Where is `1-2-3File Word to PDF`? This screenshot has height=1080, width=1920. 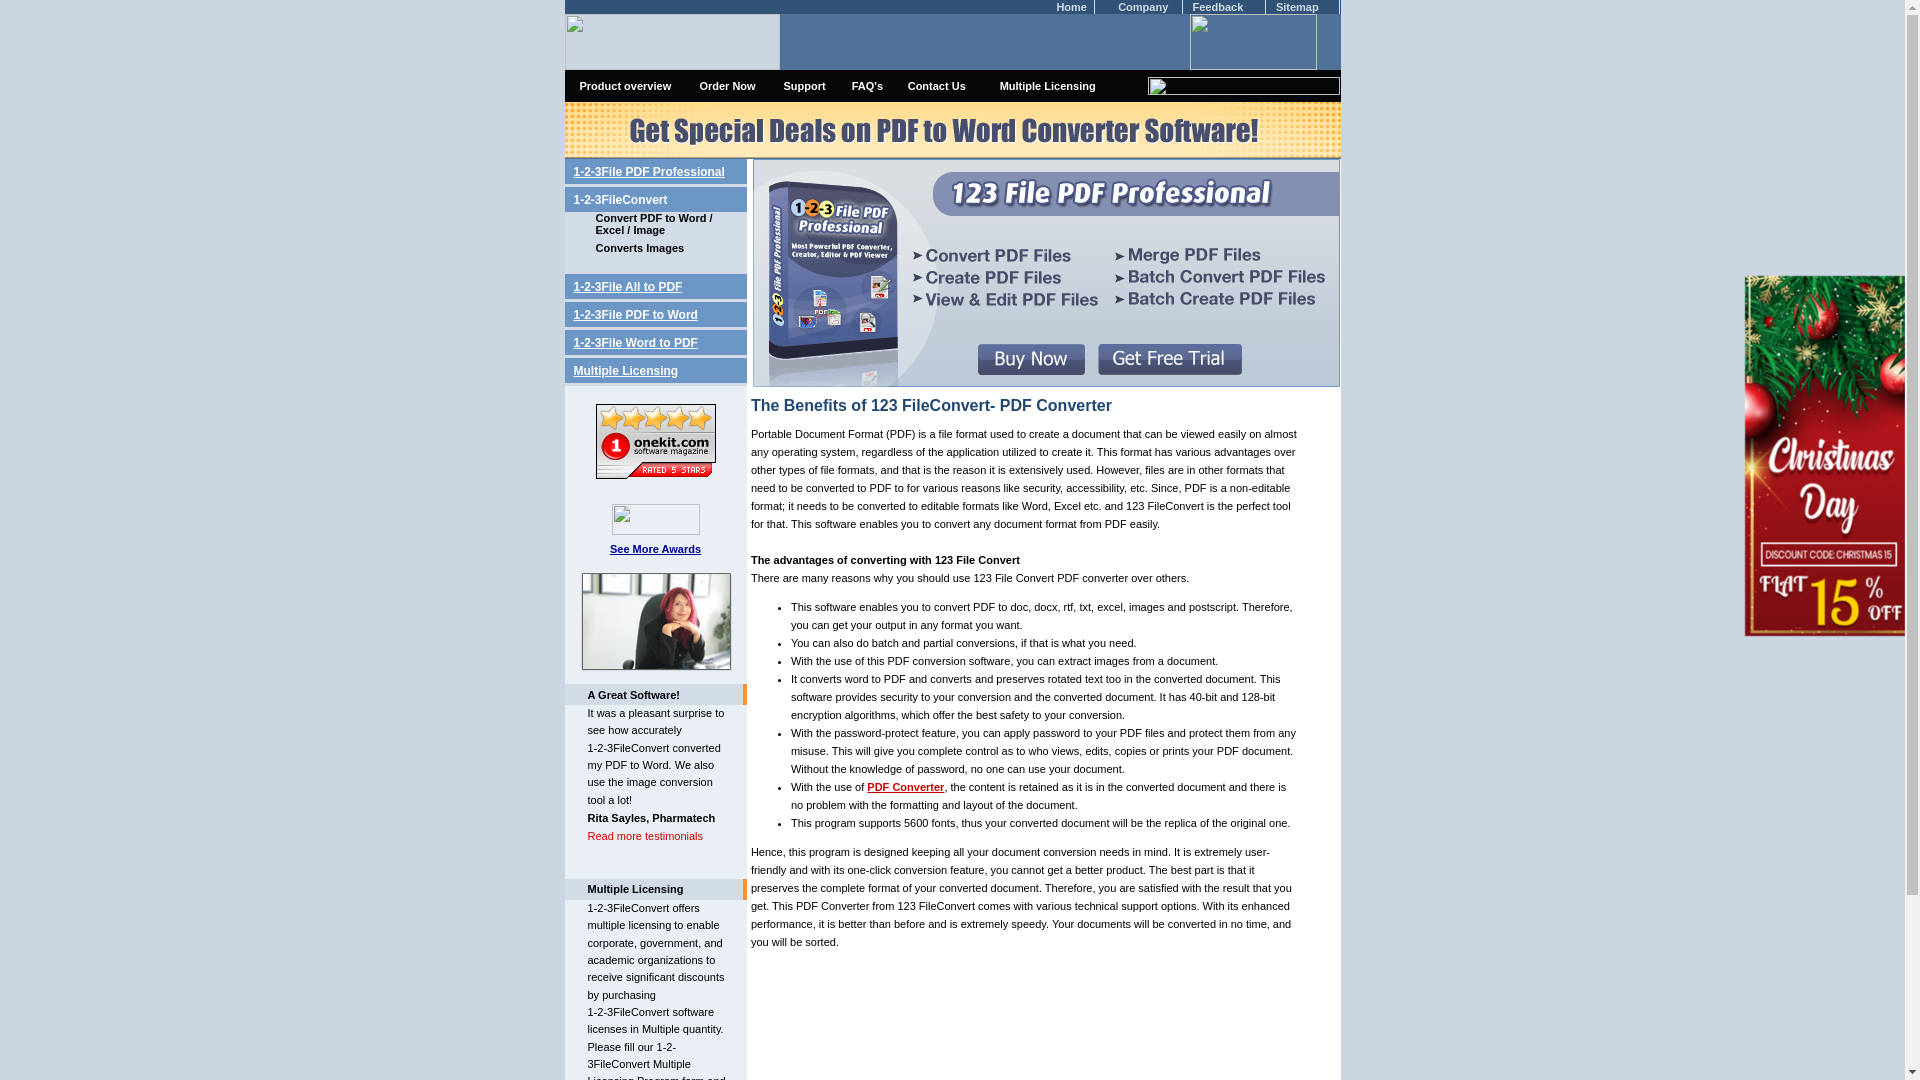
1-2-3File Word to PDF is located at coordinates (636, 343).